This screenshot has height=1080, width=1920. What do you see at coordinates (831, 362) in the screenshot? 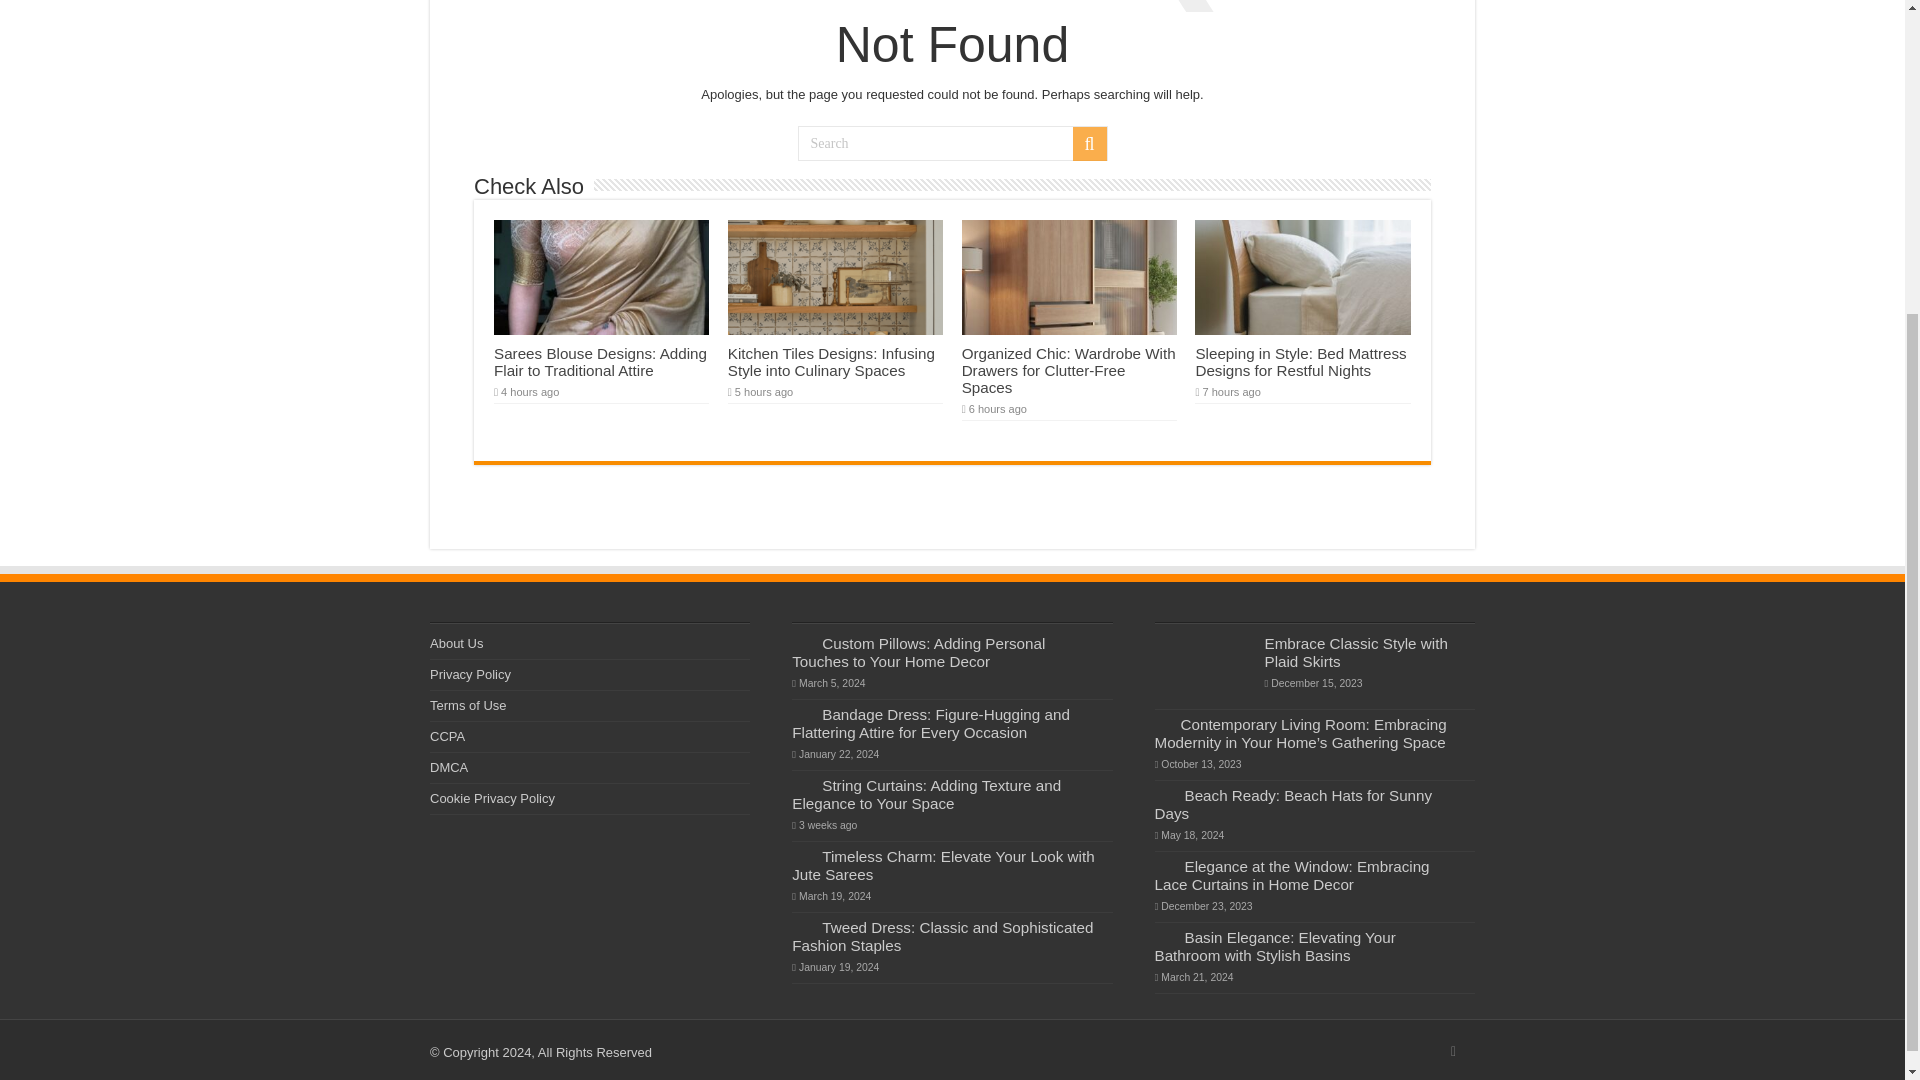
I see `Kitchen Tiles Designs: Infusing Style into Culinary Spaces` at bounding box center [831, 362].